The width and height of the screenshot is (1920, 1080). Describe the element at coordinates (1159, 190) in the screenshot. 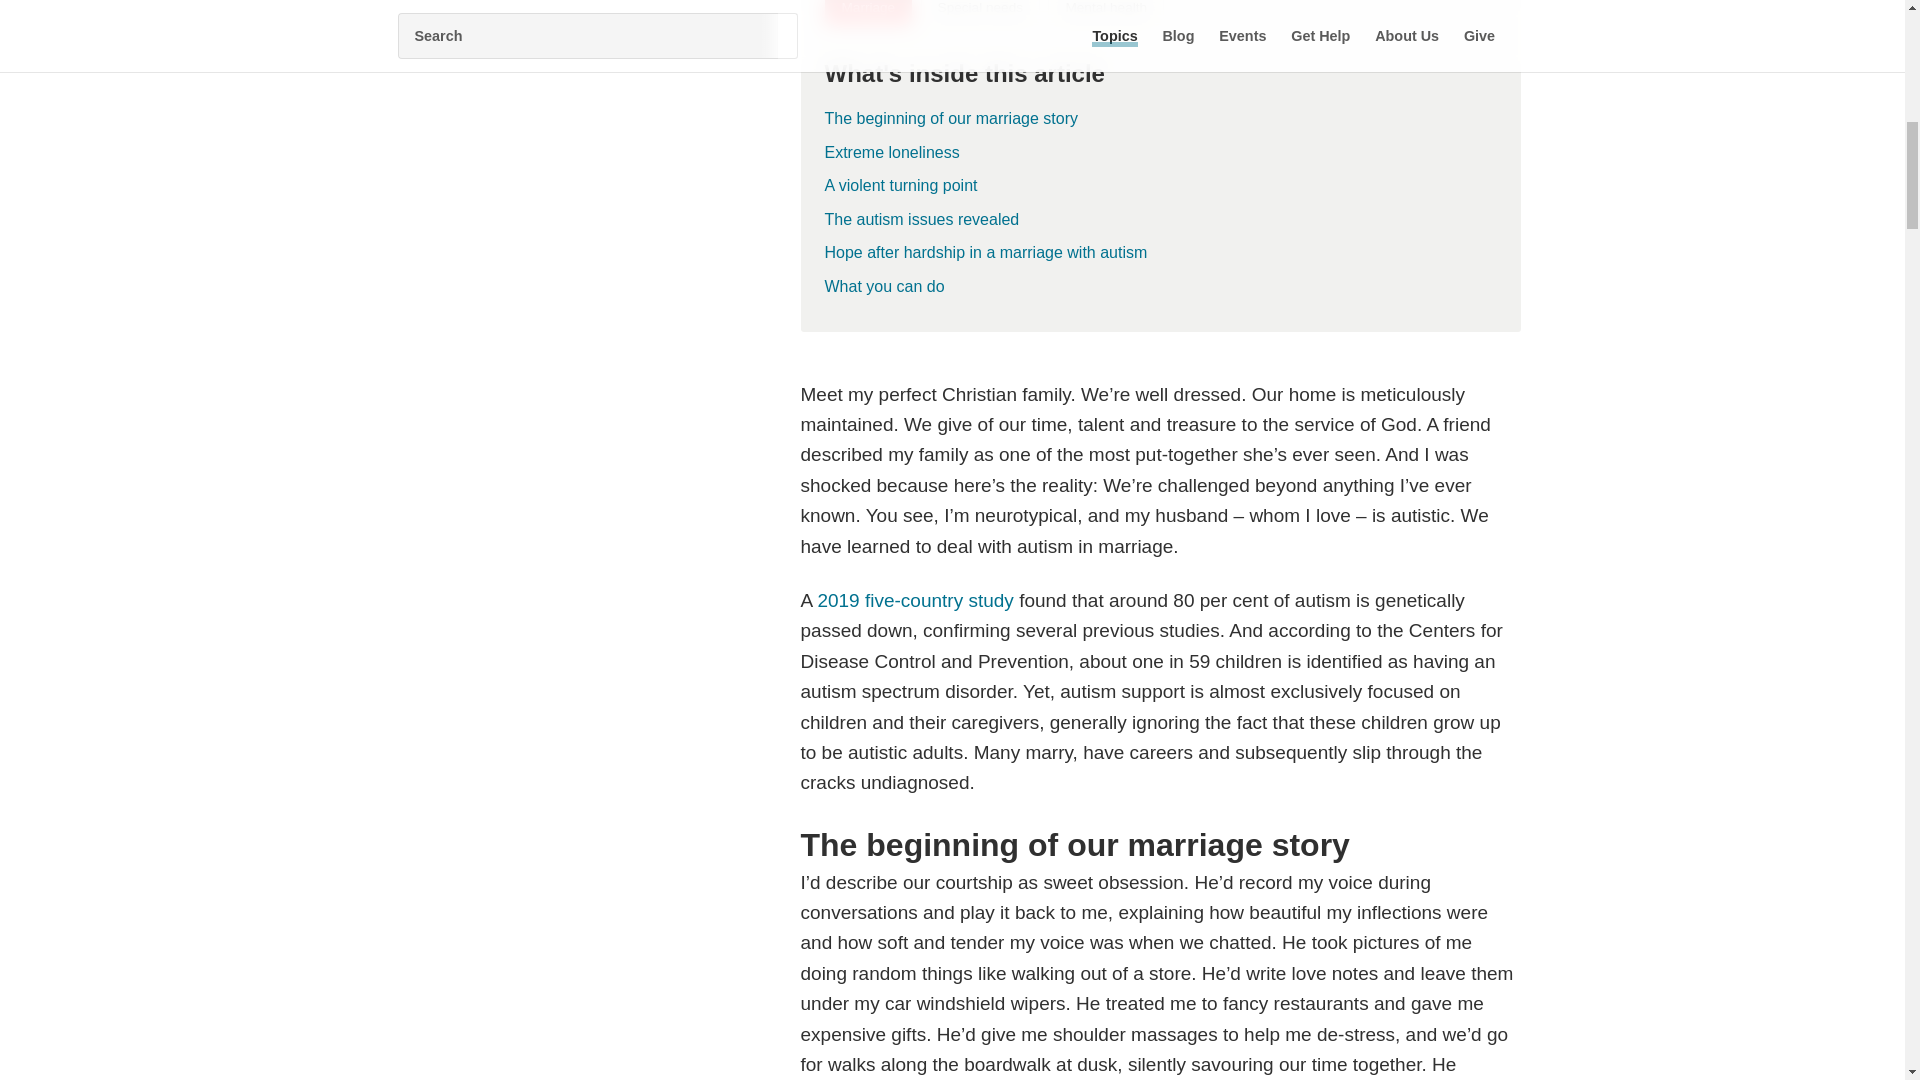

I see `A violent turning point` at that location.